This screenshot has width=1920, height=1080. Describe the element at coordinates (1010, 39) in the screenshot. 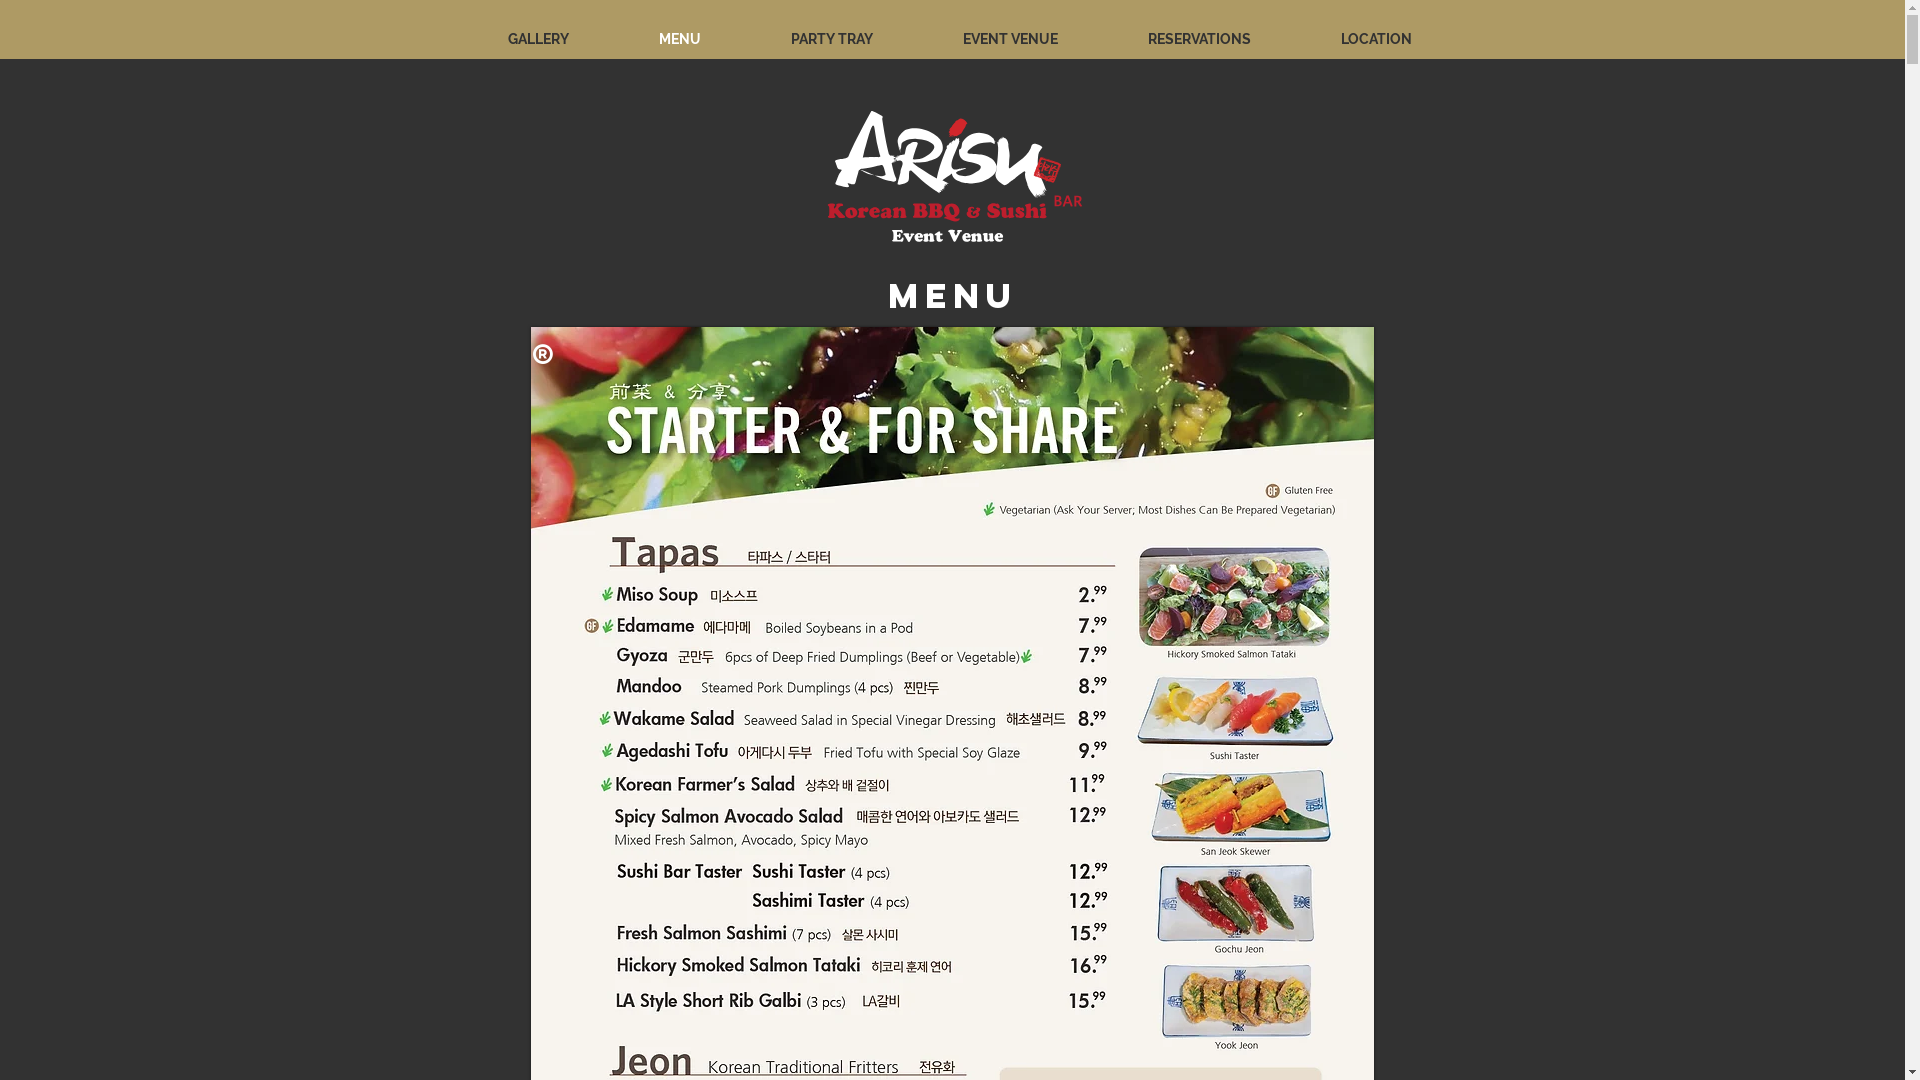

I see `EVENT VENUE` at that location.